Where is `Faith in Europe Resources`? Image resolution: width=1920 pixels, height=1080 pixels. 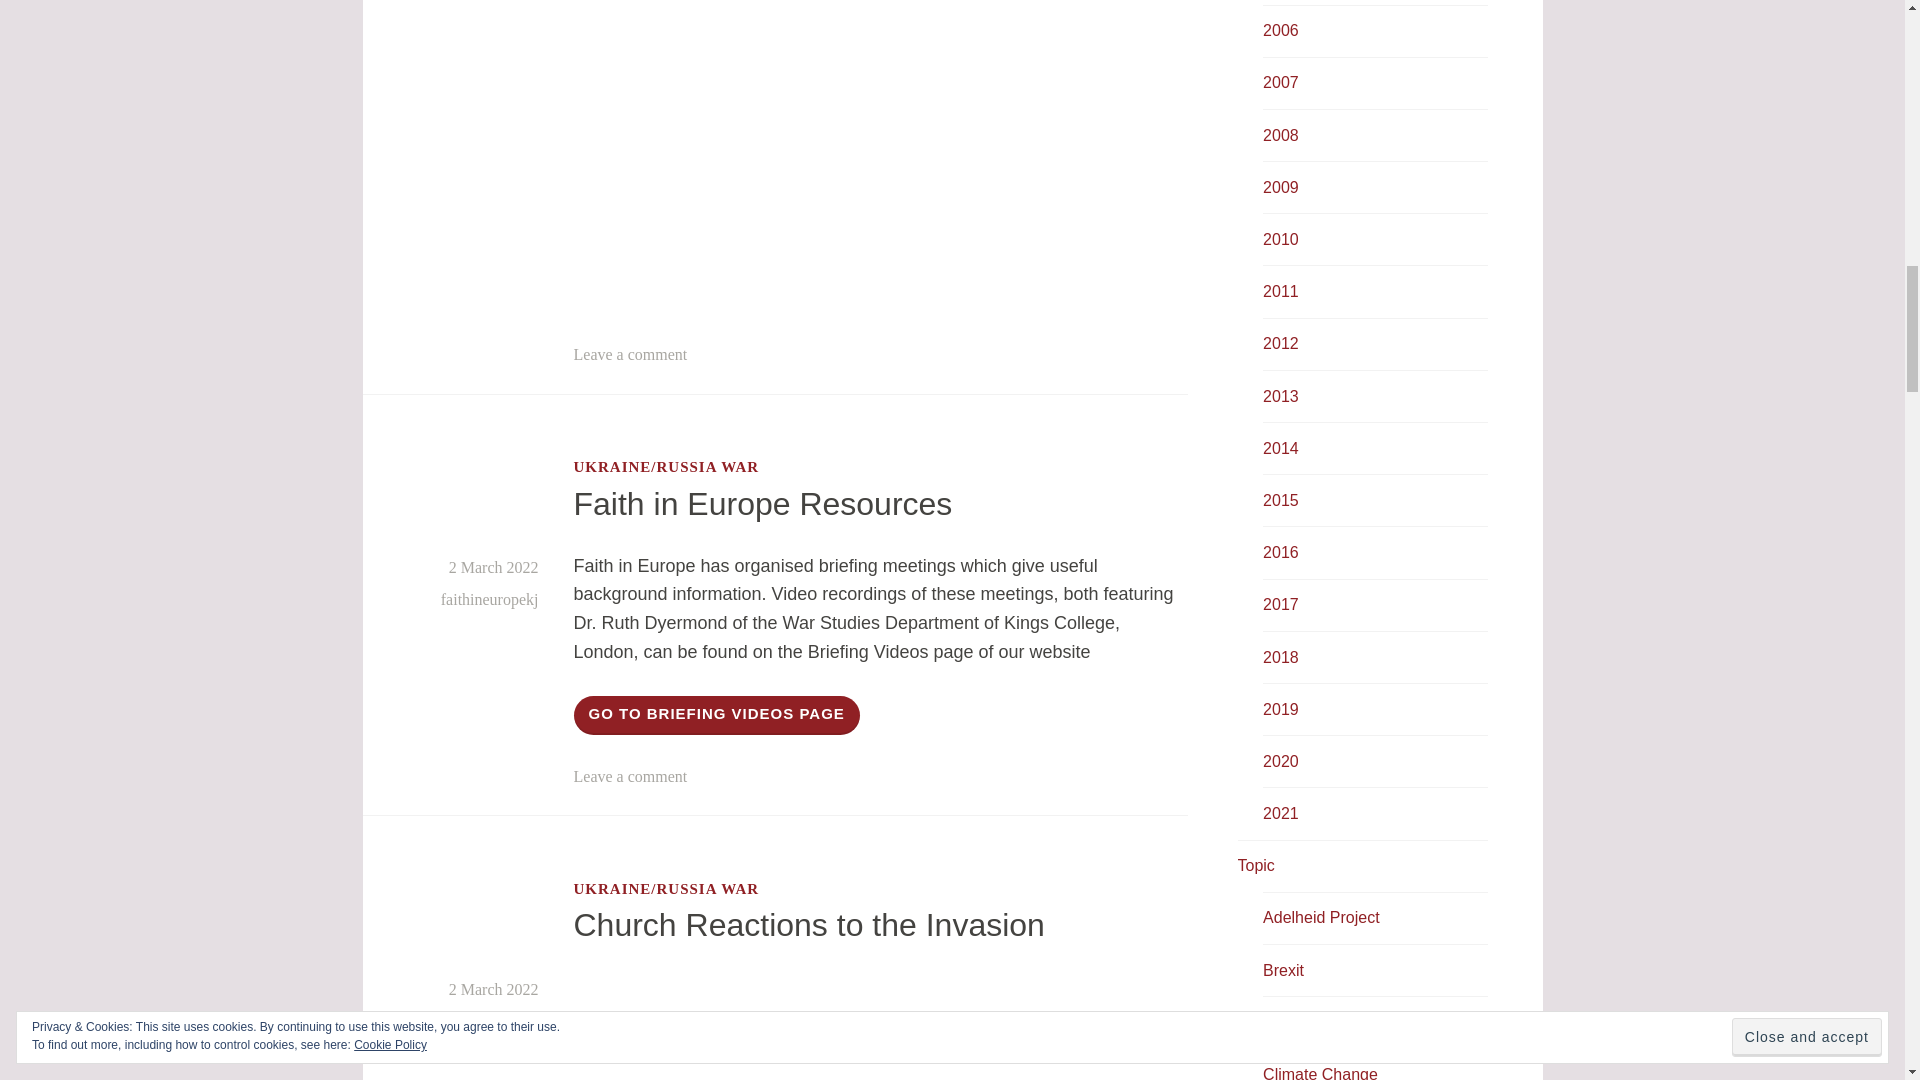
Faith in Europe Resources is located at coordinates (763, 504).